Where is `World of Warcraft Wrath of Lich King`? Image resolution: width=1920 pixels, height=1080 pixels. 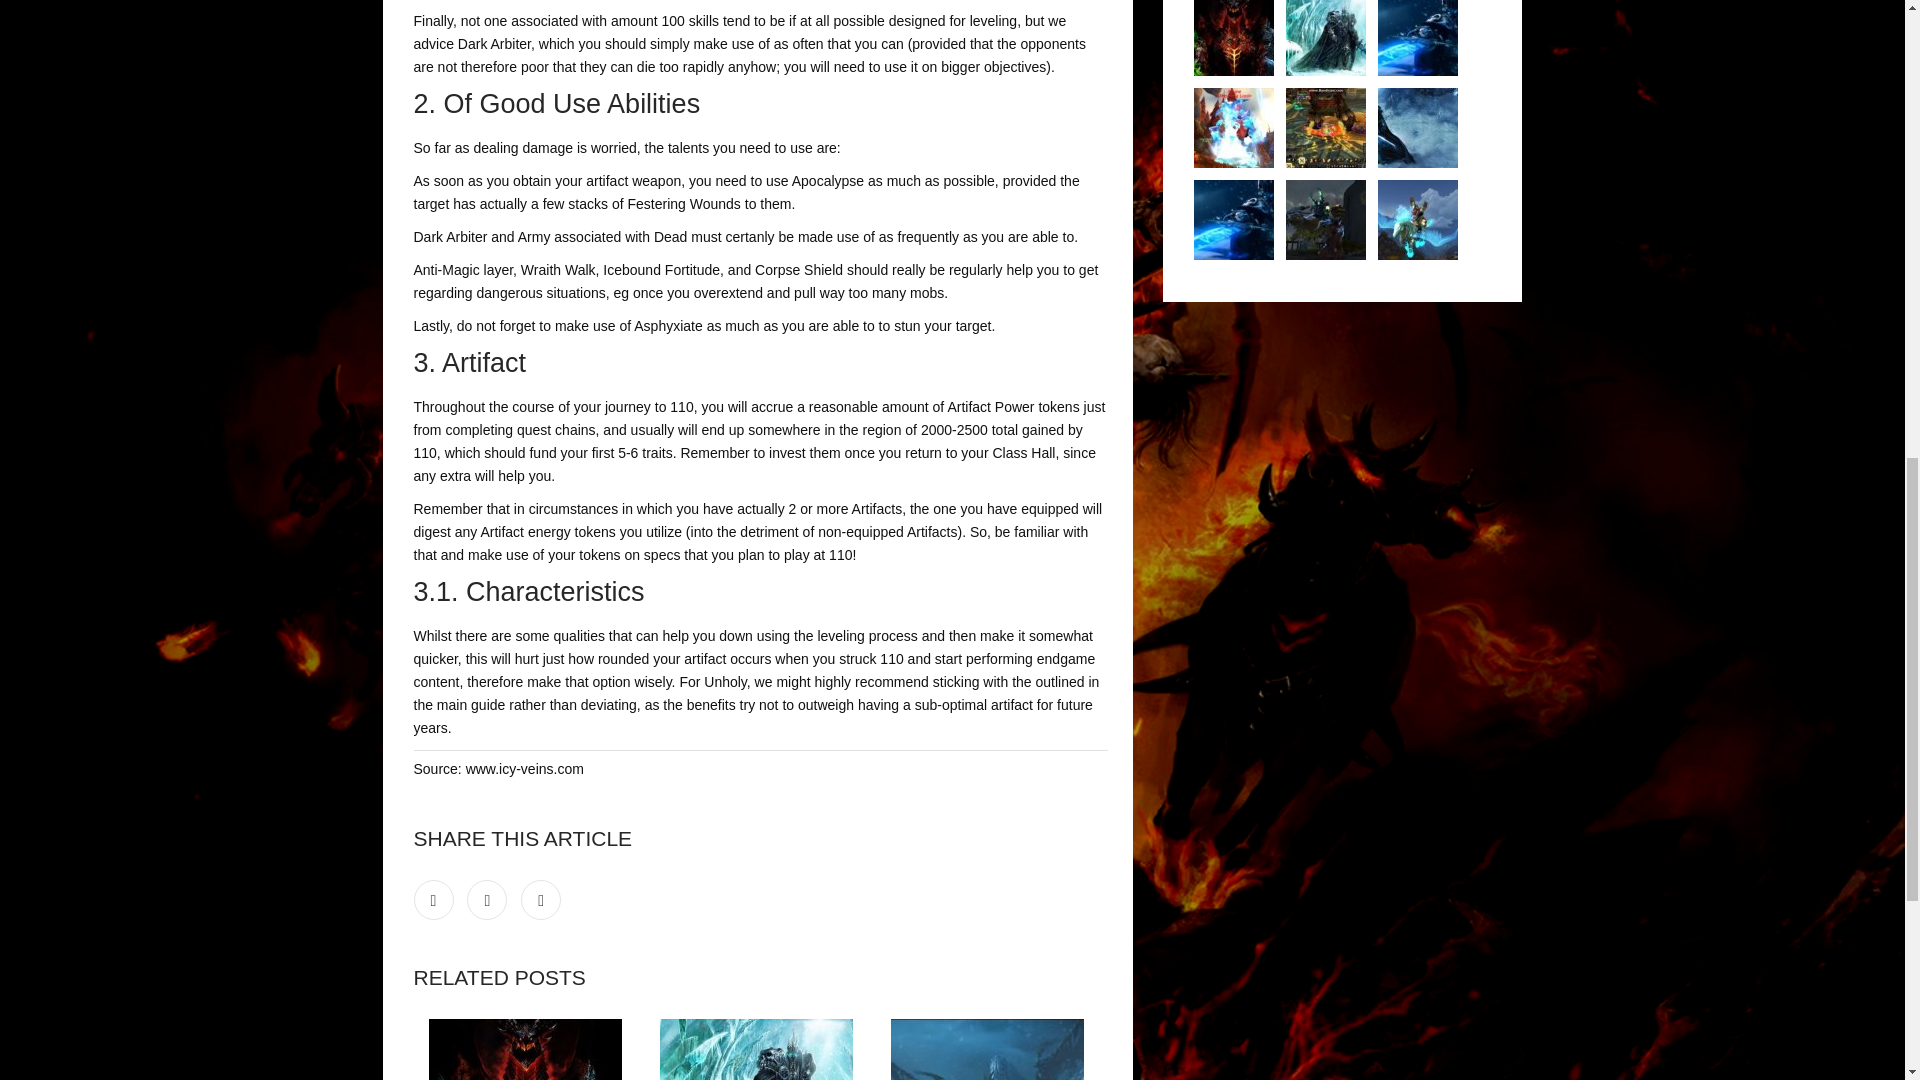 World of Warcraft Wrath of Lich King is located at coordinates (1418, 38).